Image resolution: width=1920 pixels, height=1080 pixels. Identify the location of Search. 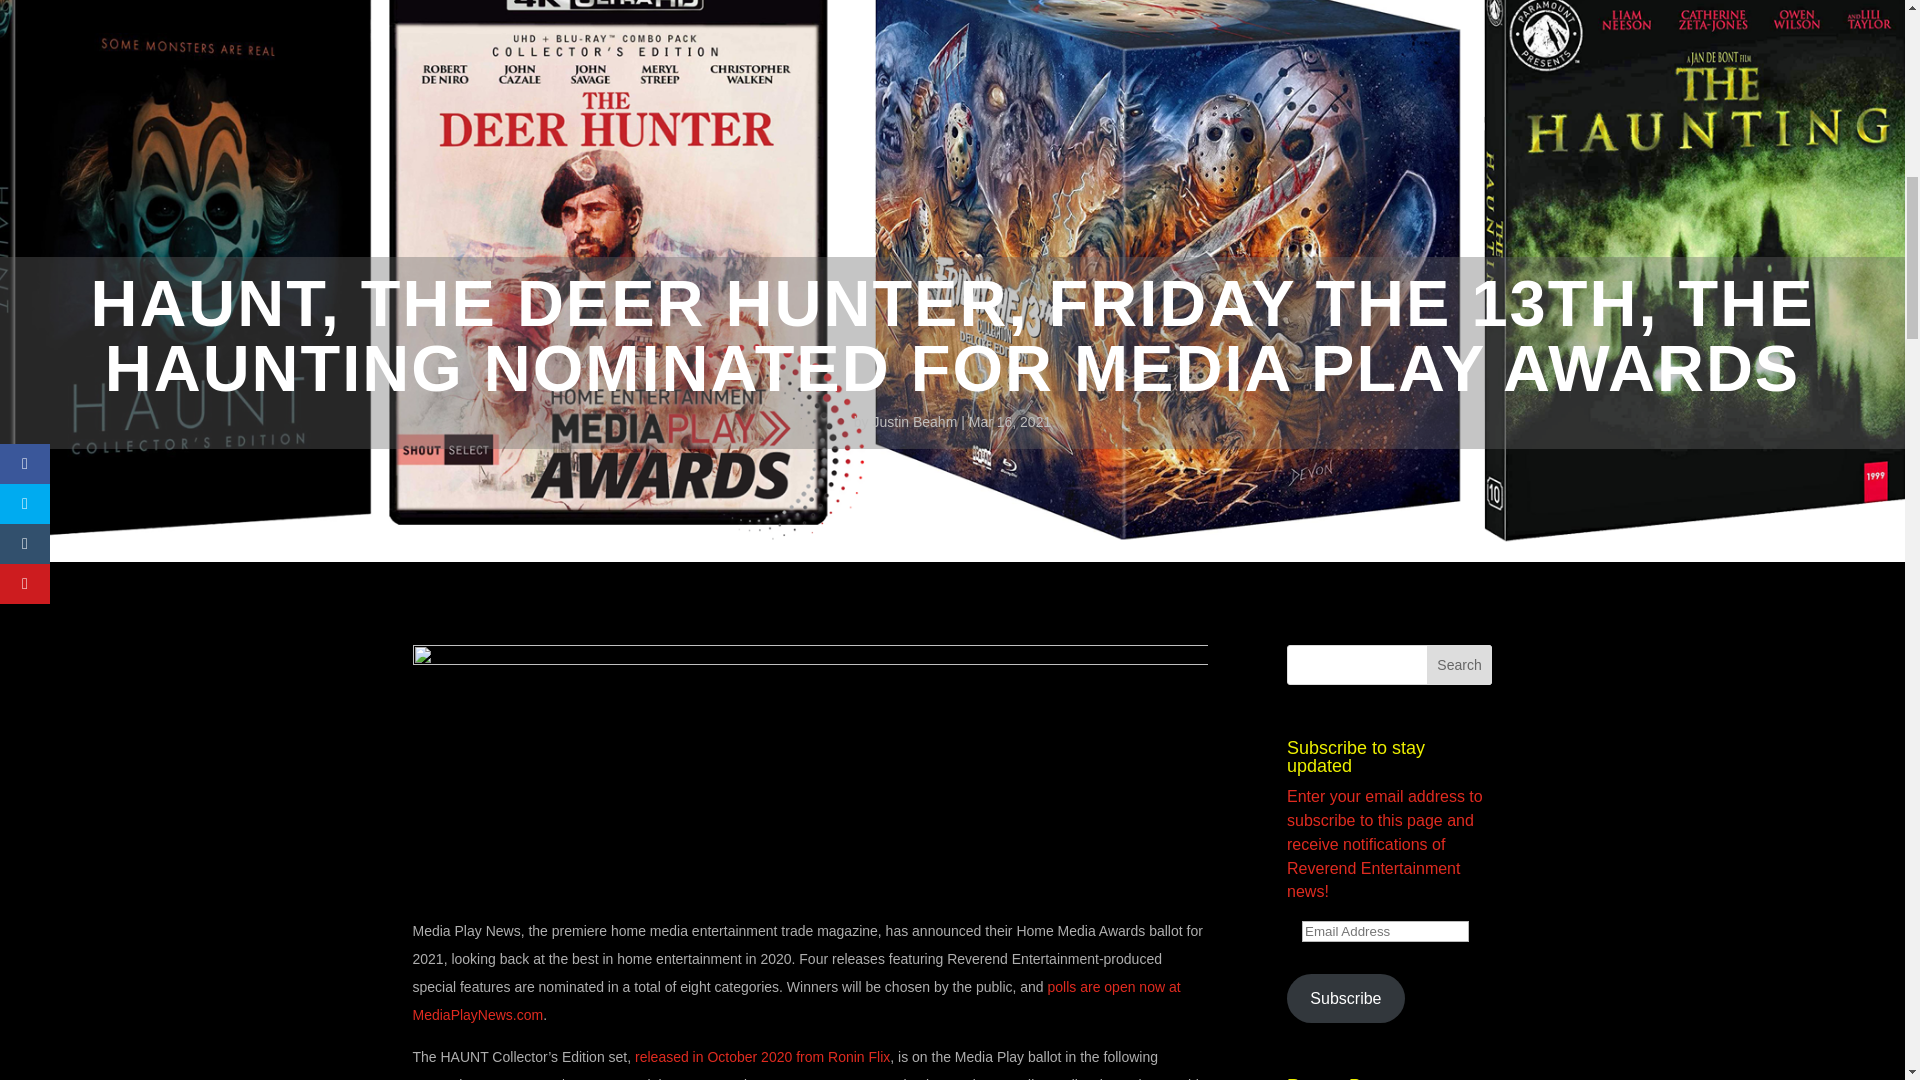
(1460, 664).